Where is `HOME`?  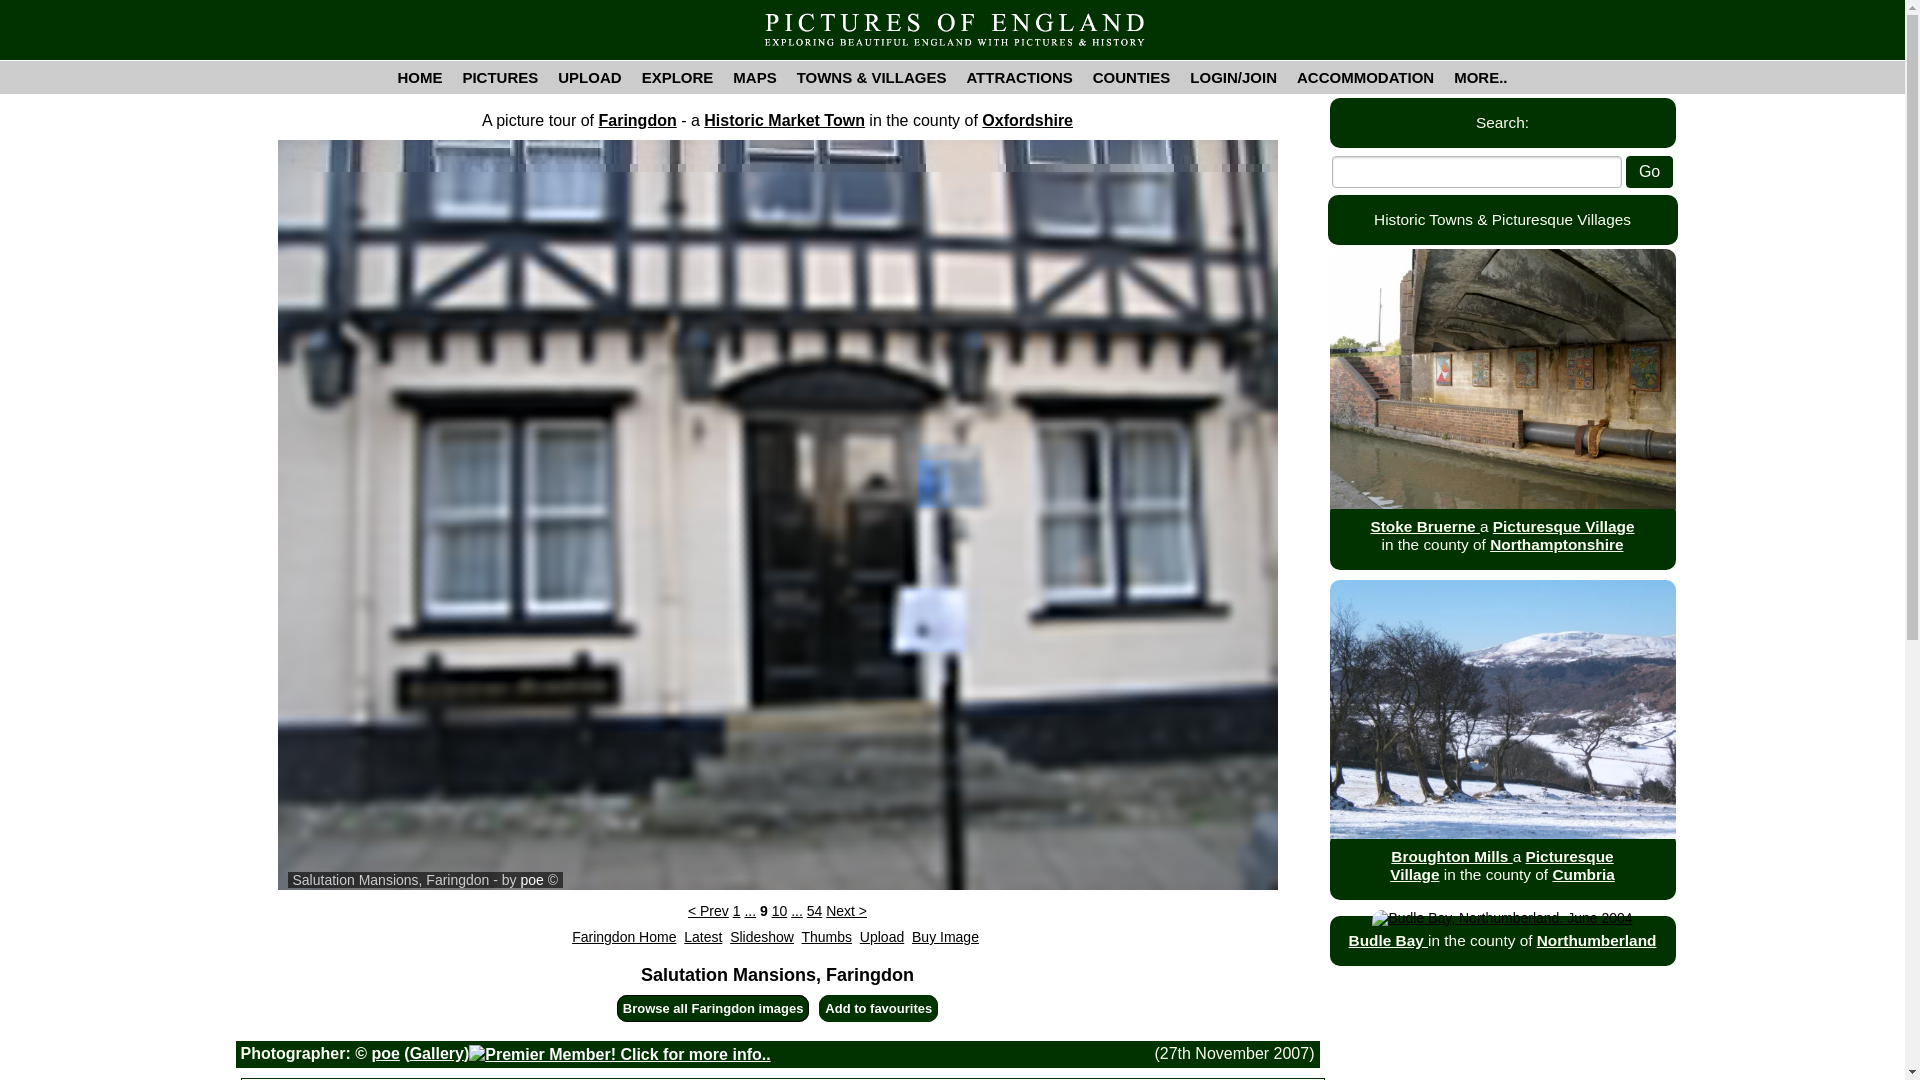 HOME is located at coordinates (419, 76).